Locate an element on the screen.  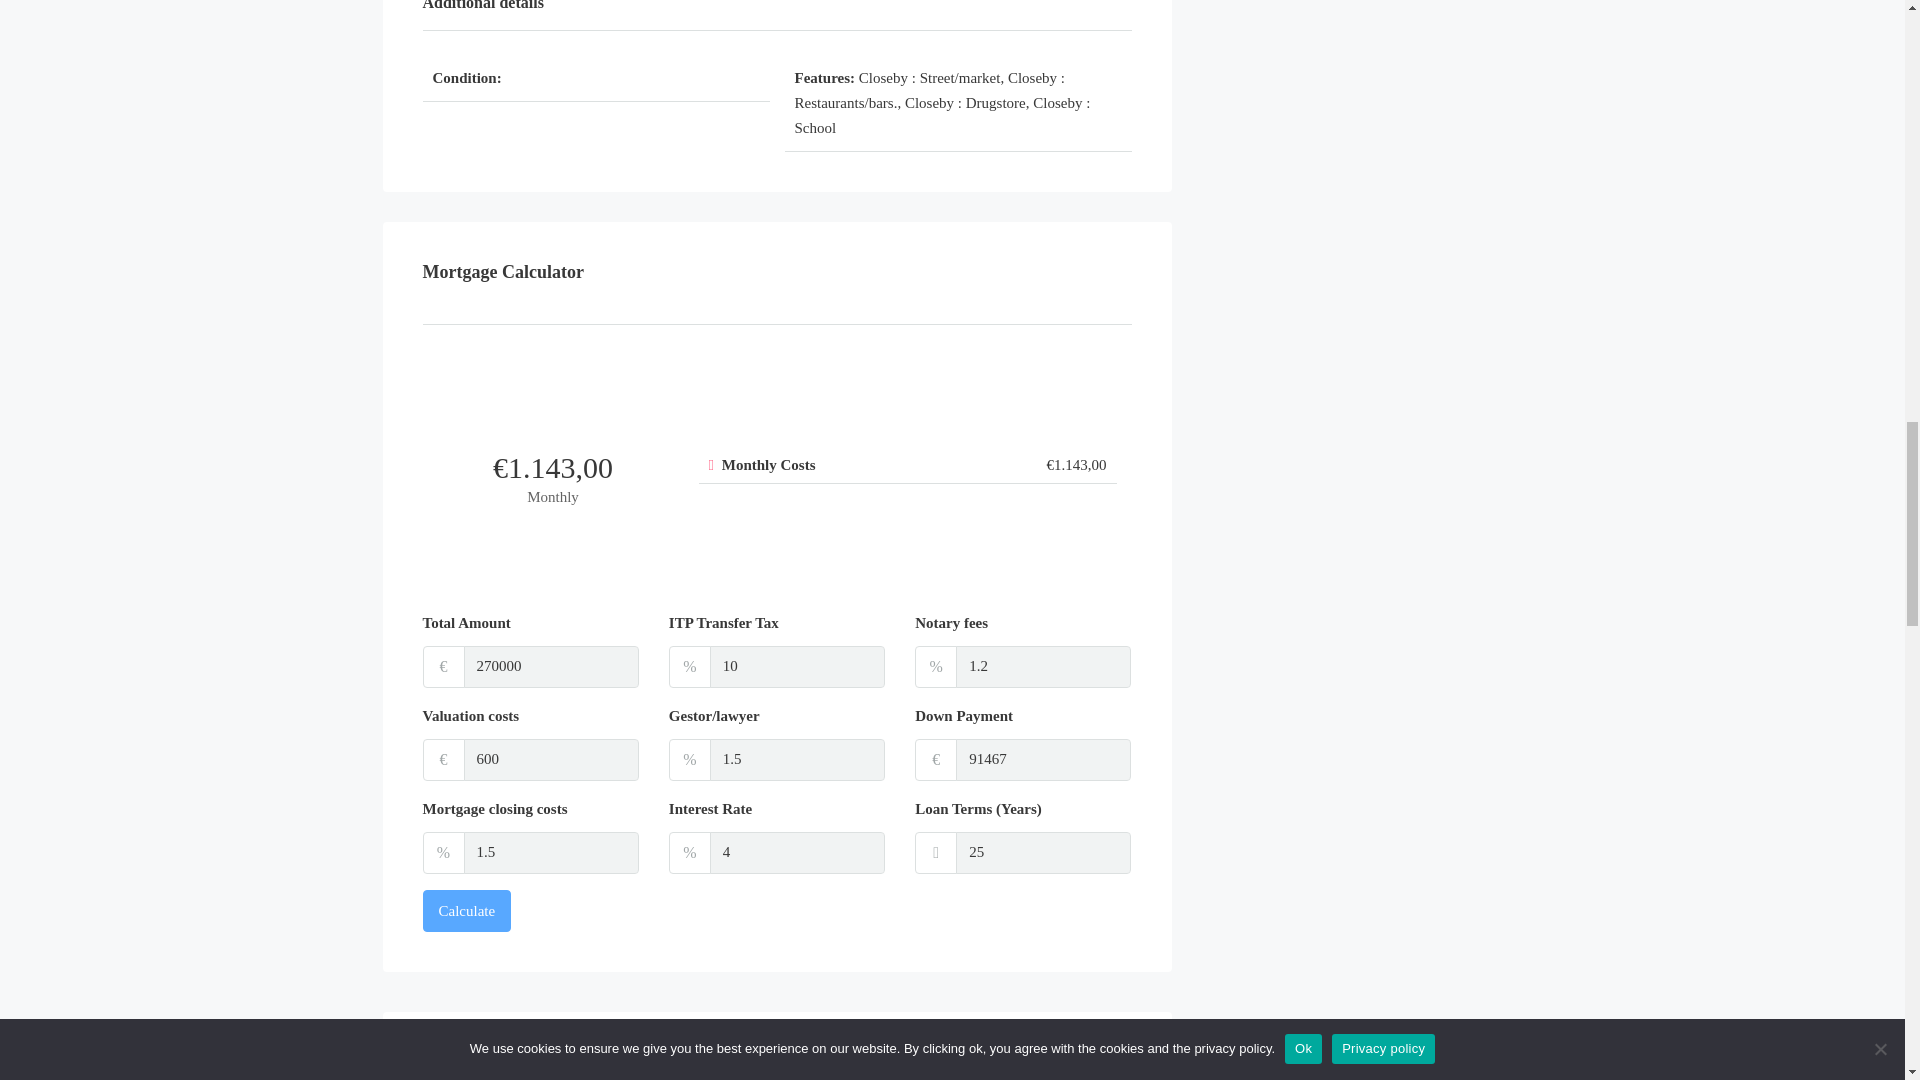
600 is located at coordinates (552, 759).